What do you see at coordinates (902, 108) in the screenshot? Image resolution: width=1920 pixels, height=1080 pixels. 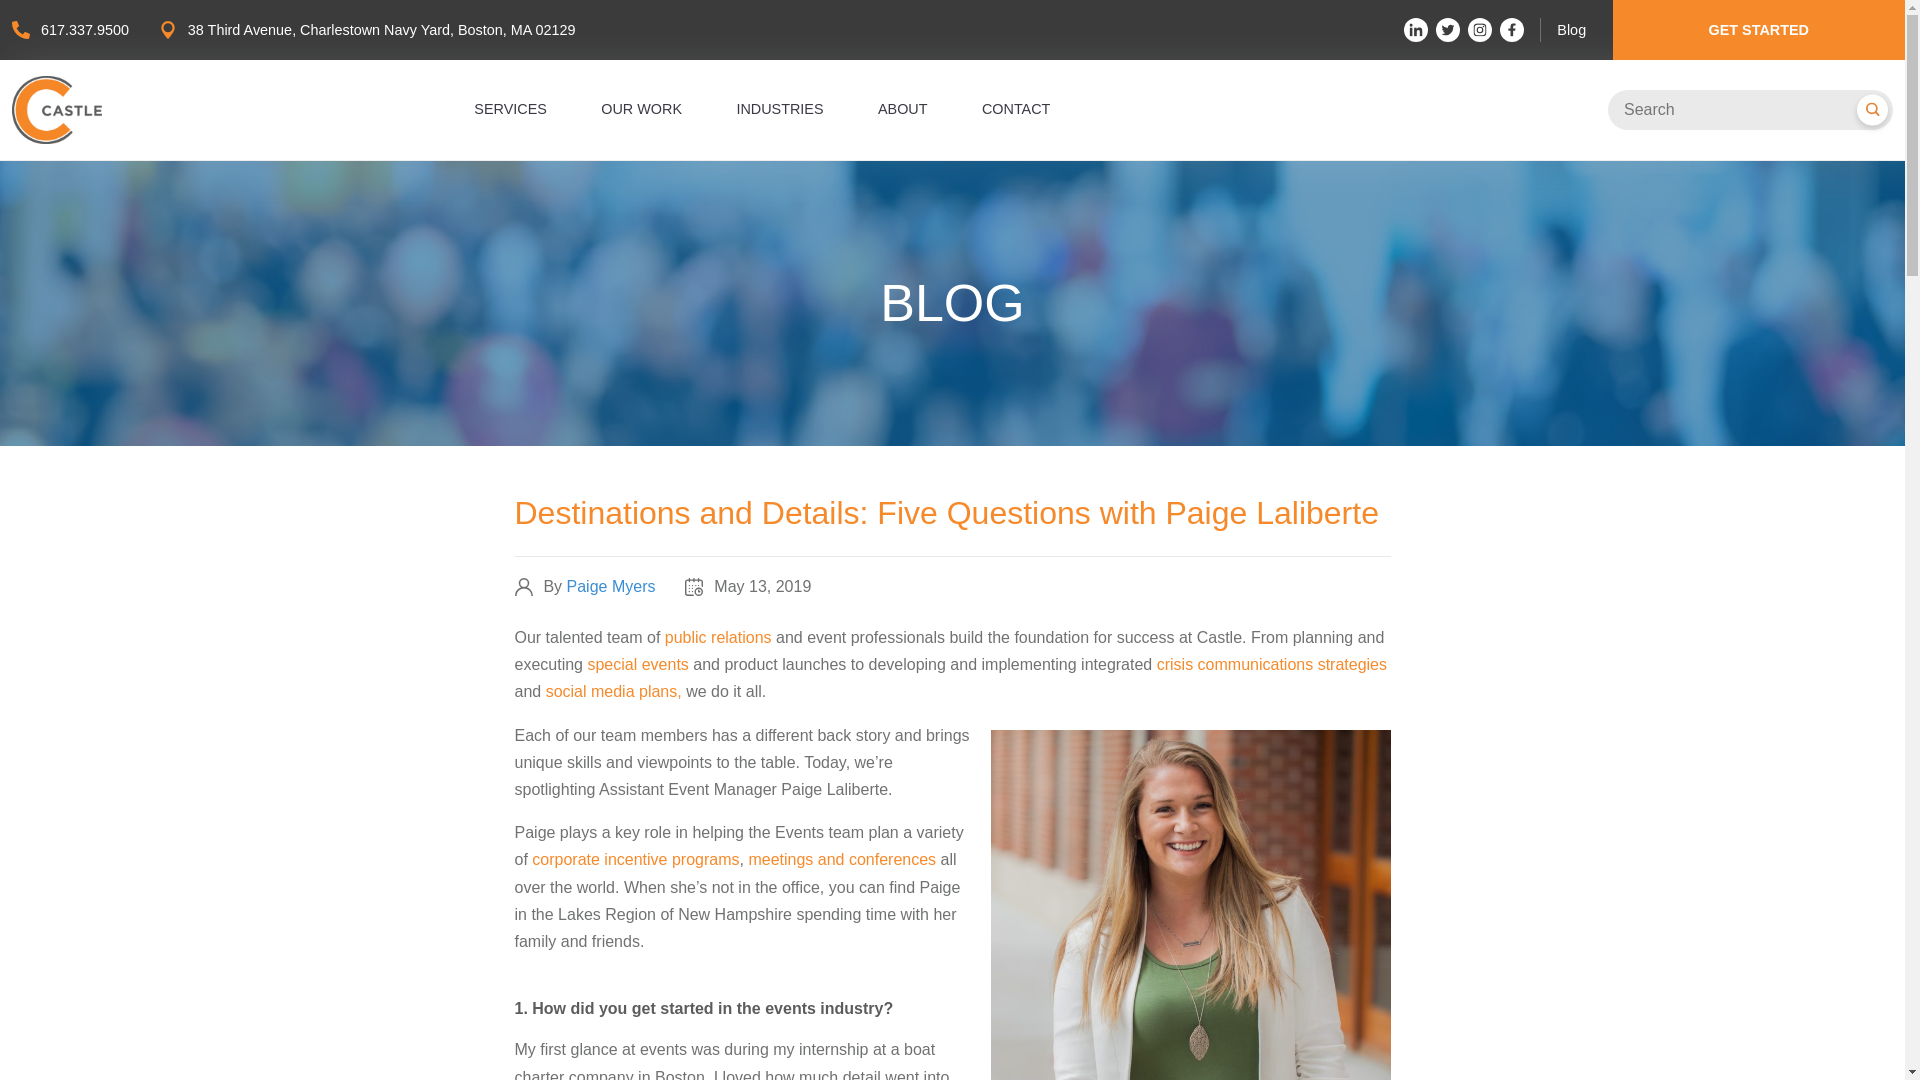 I see `ABOUT` at bounding box center [902, 108].